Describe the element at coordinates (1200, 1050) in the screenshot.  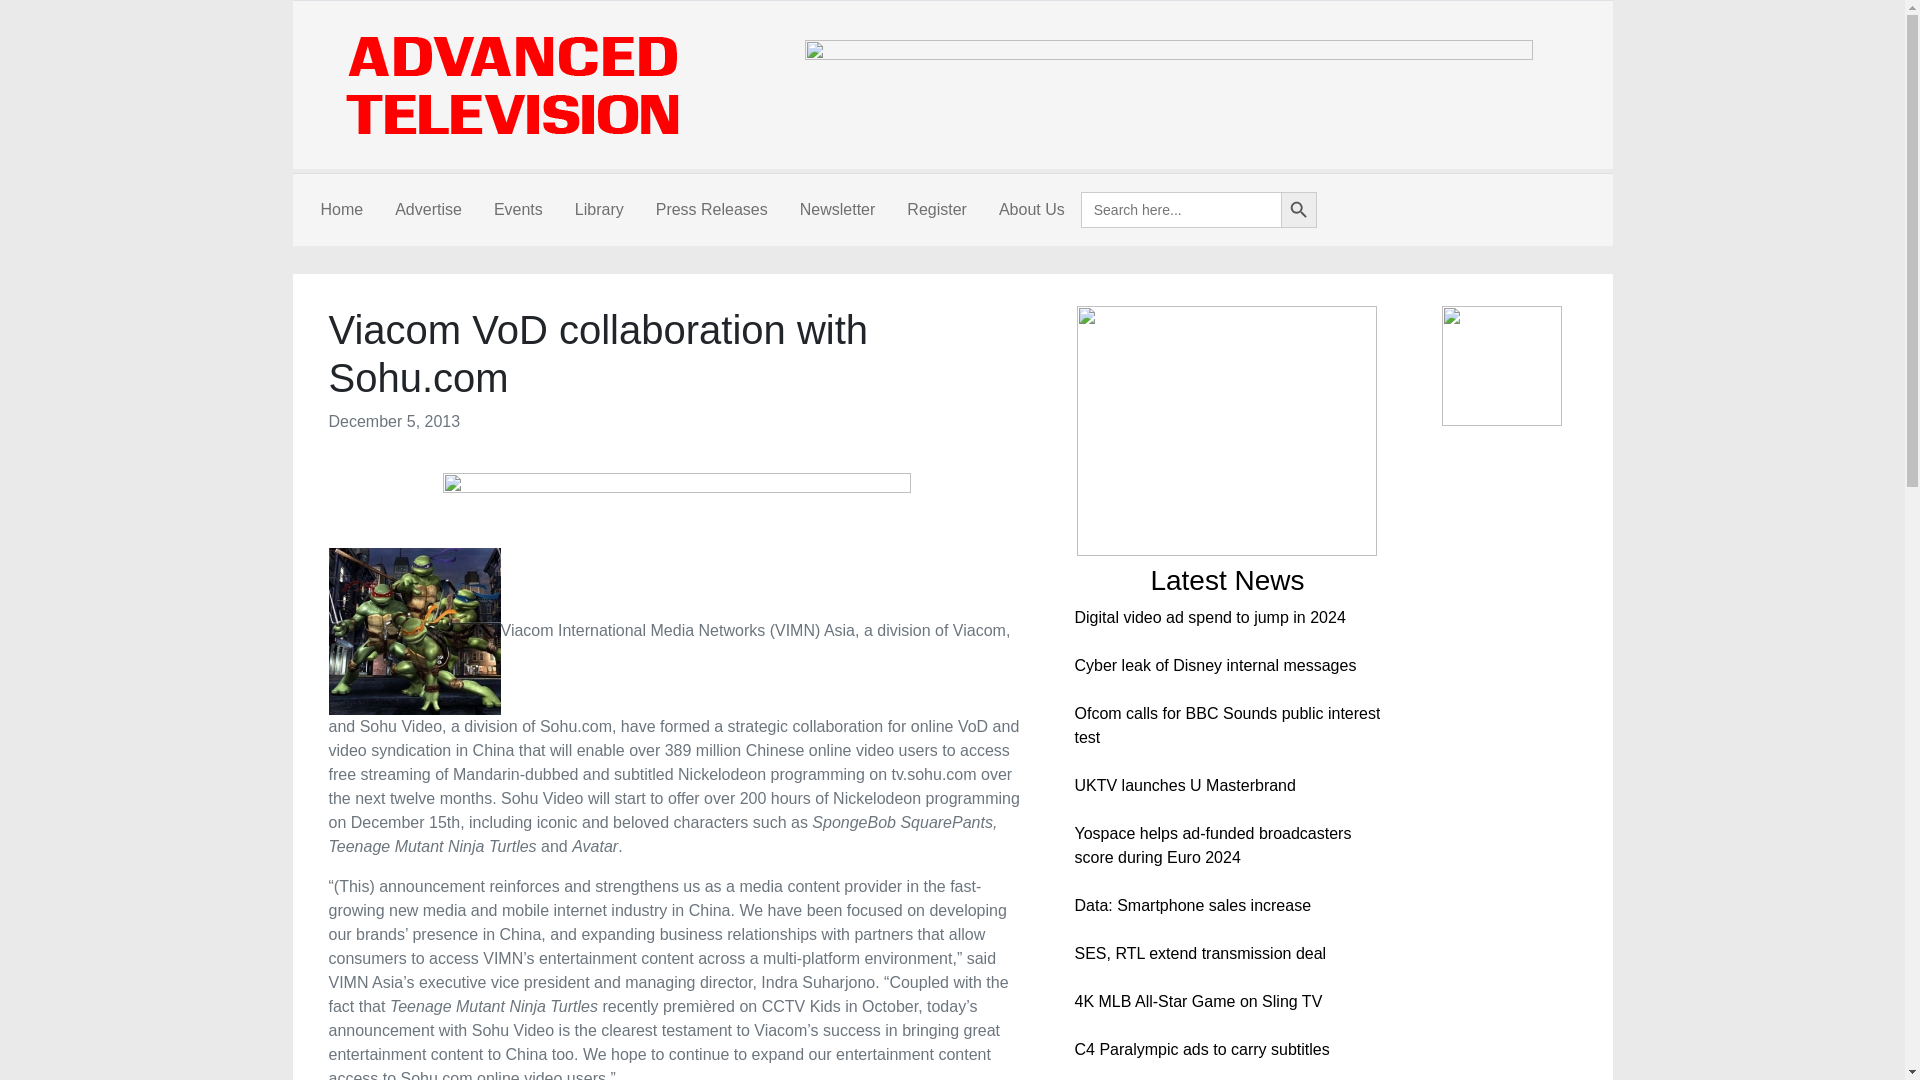
I see `C4 Paralympic ads to carry subtitles` at that location.